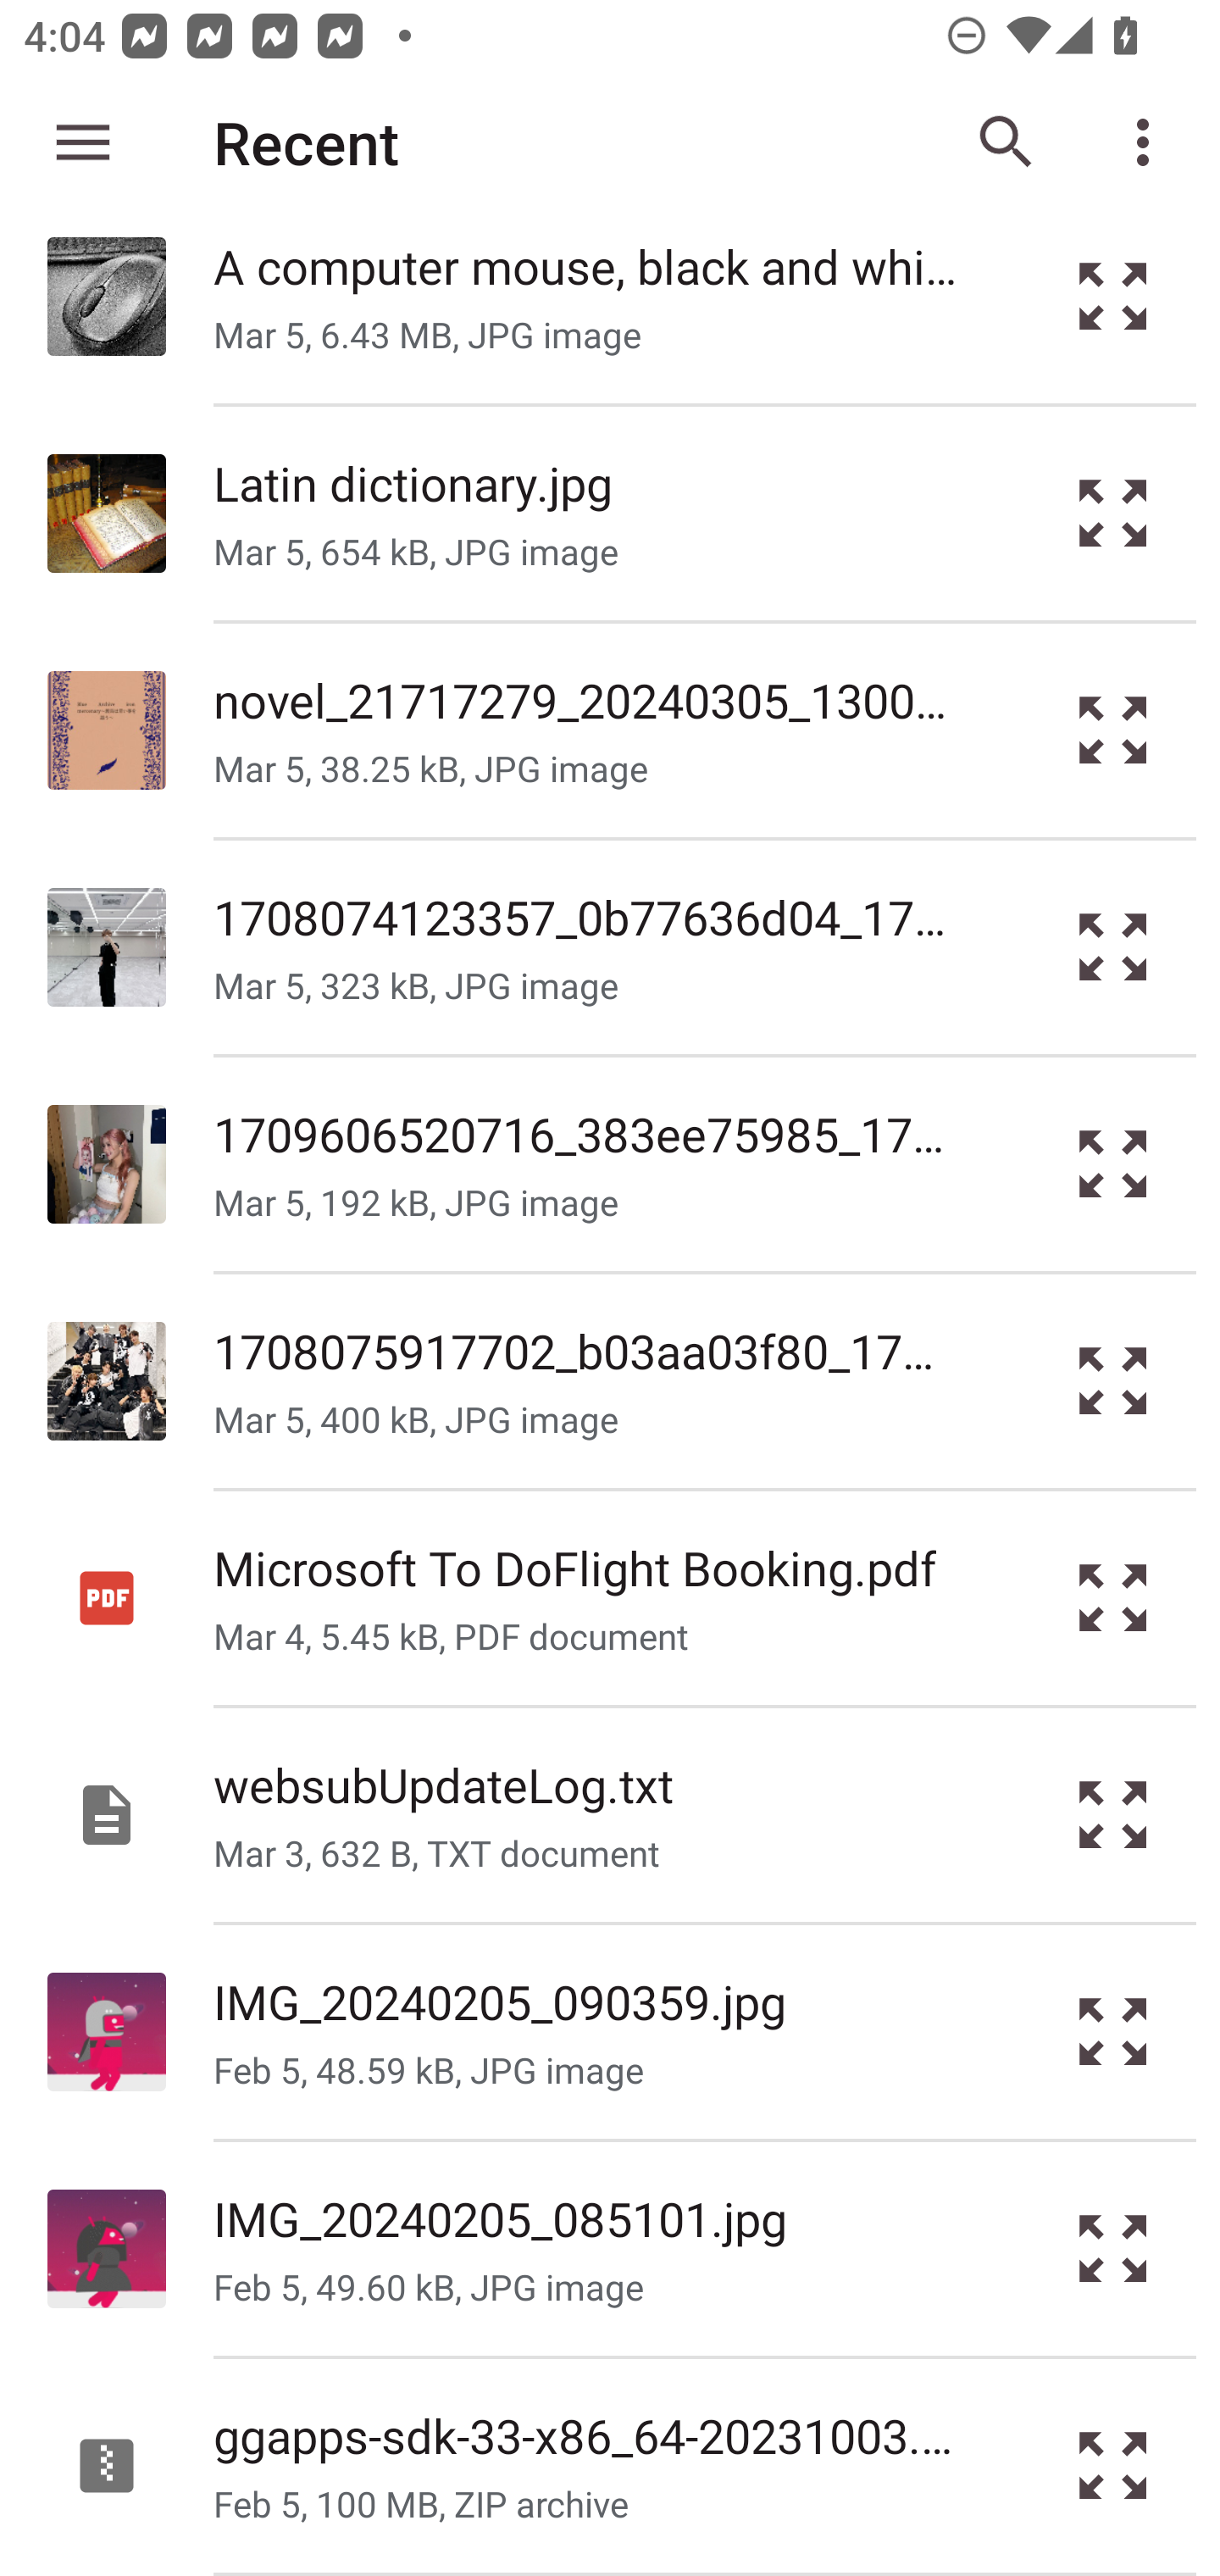  What do you see at coordinates (1113, 514) in the screenshot?
I see `Preview the file Latin dictionary.jpg` at bounding box center [1113, 514].